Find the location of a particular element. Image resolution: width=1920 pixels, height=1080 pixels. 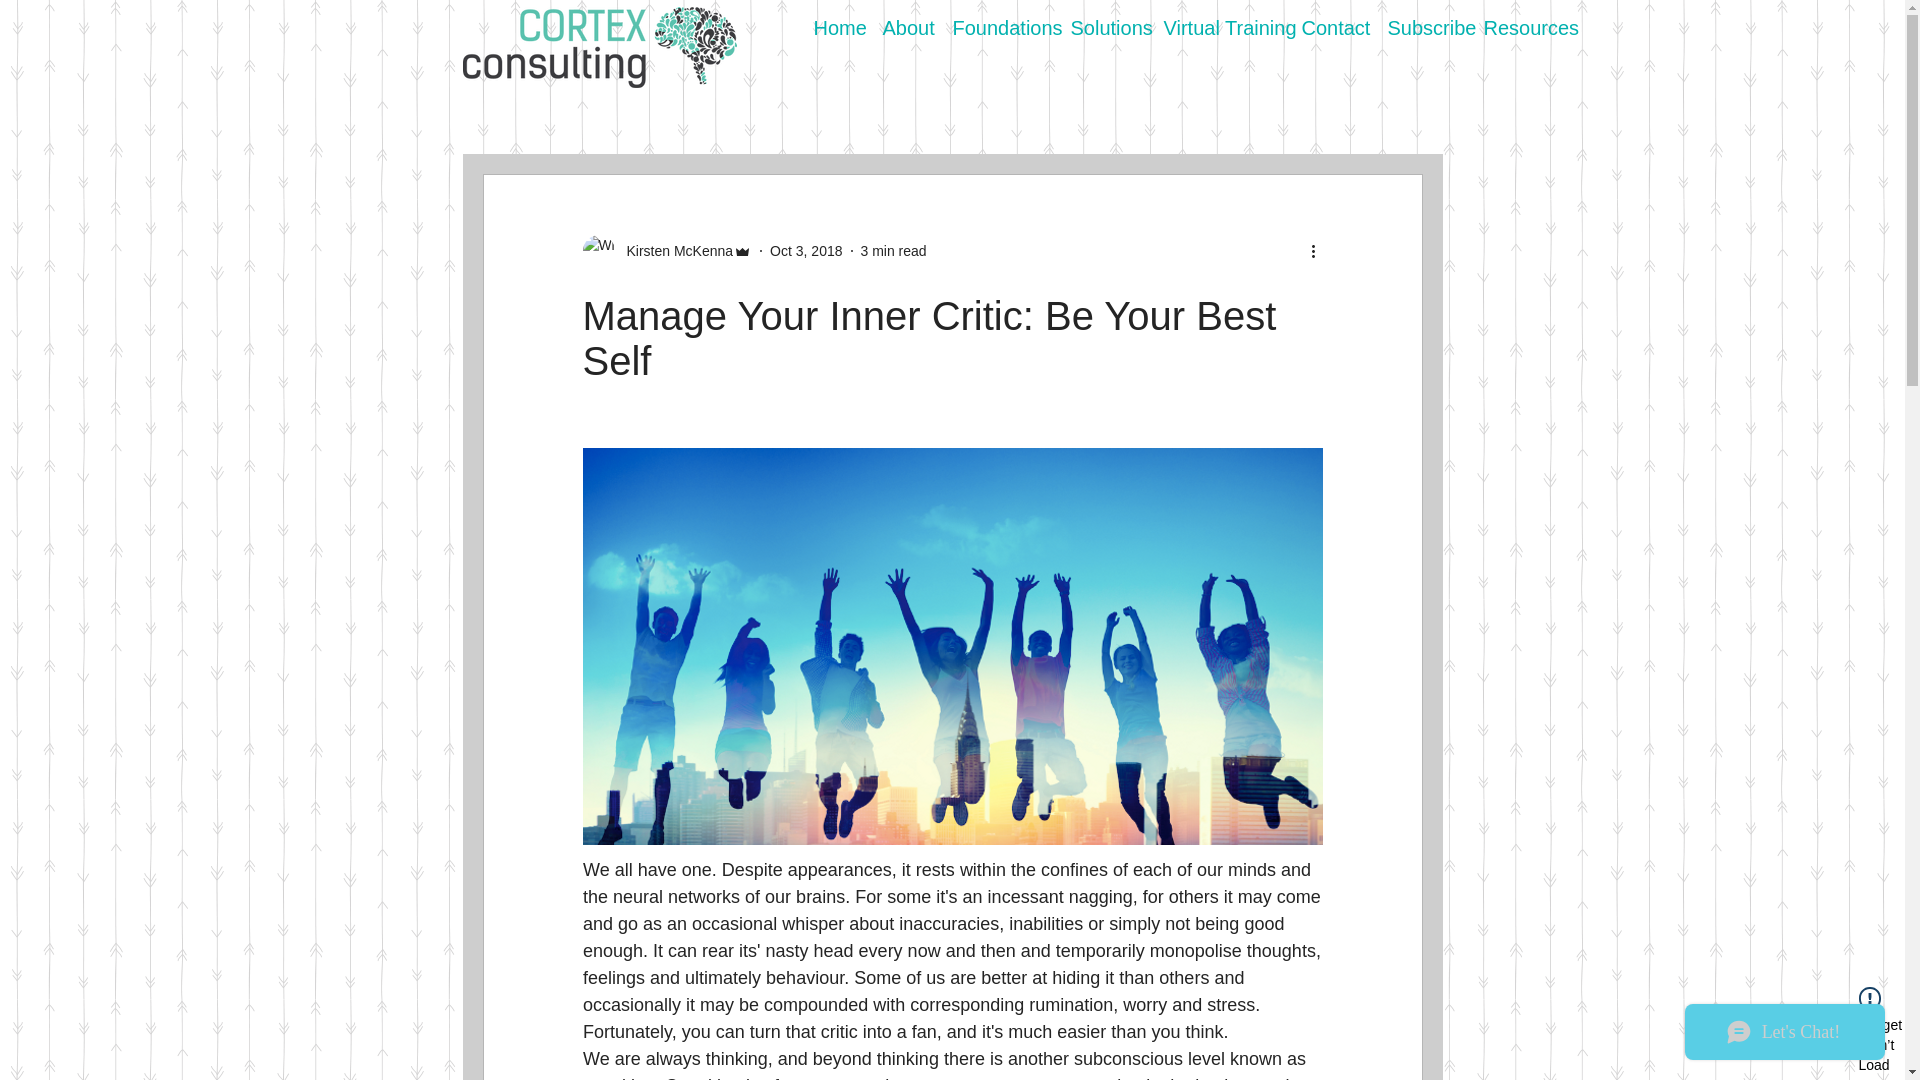

Subscribe is located at coordinates (1426, 27).